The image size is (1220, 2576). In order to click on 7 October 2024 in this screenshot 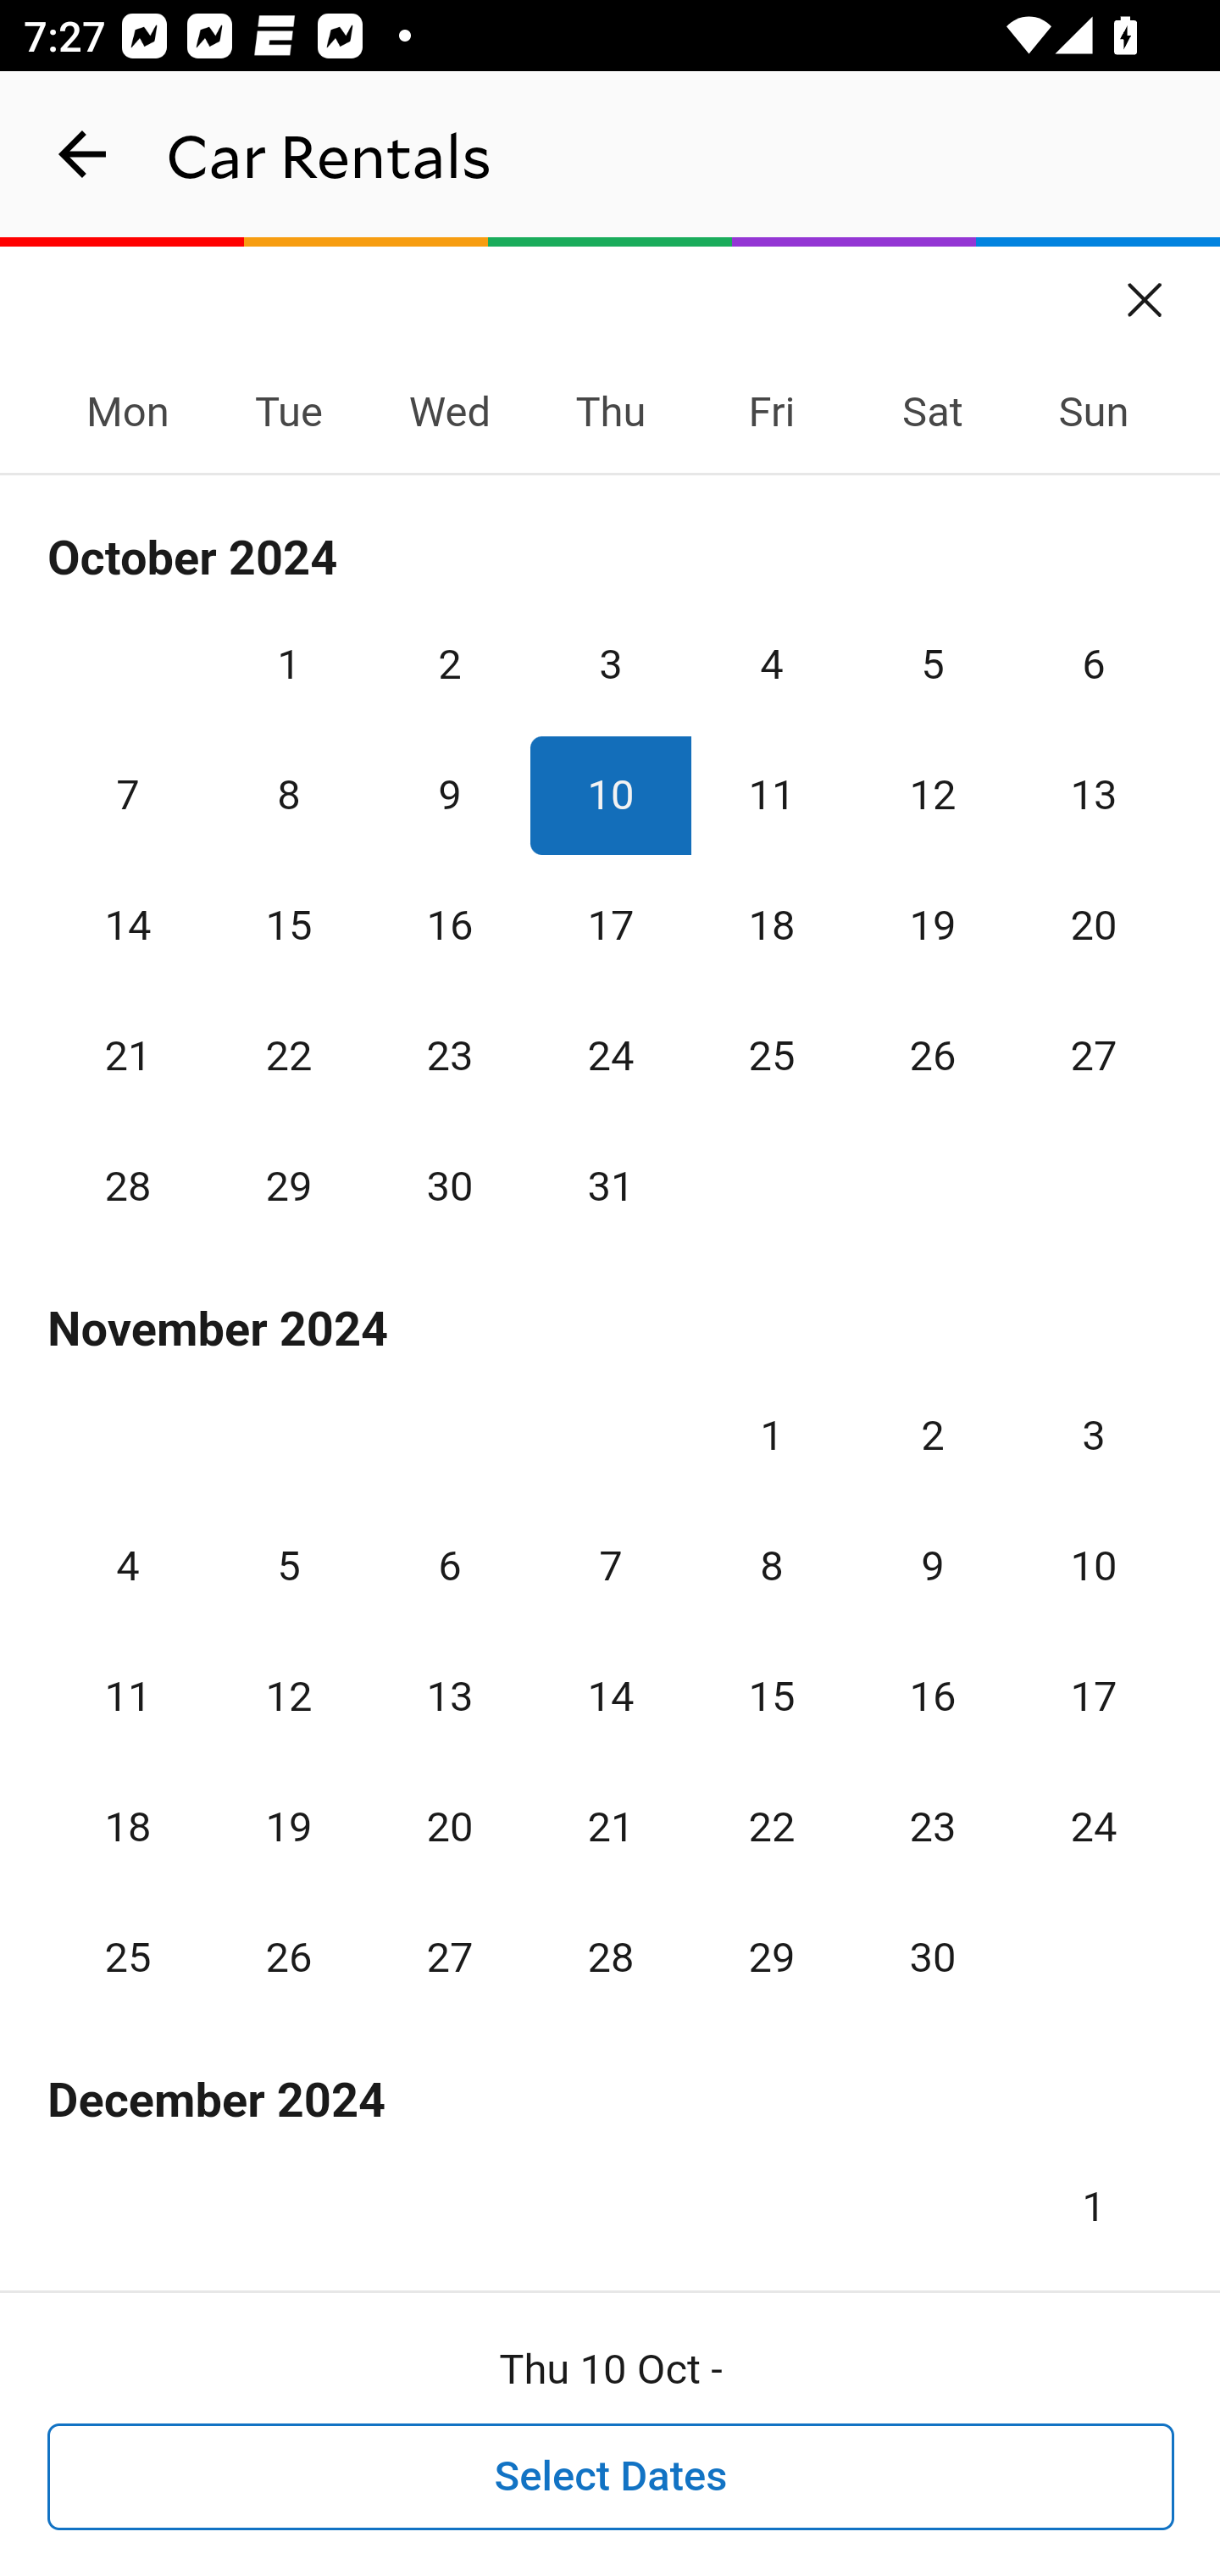, I will do `click(129, 796)`.